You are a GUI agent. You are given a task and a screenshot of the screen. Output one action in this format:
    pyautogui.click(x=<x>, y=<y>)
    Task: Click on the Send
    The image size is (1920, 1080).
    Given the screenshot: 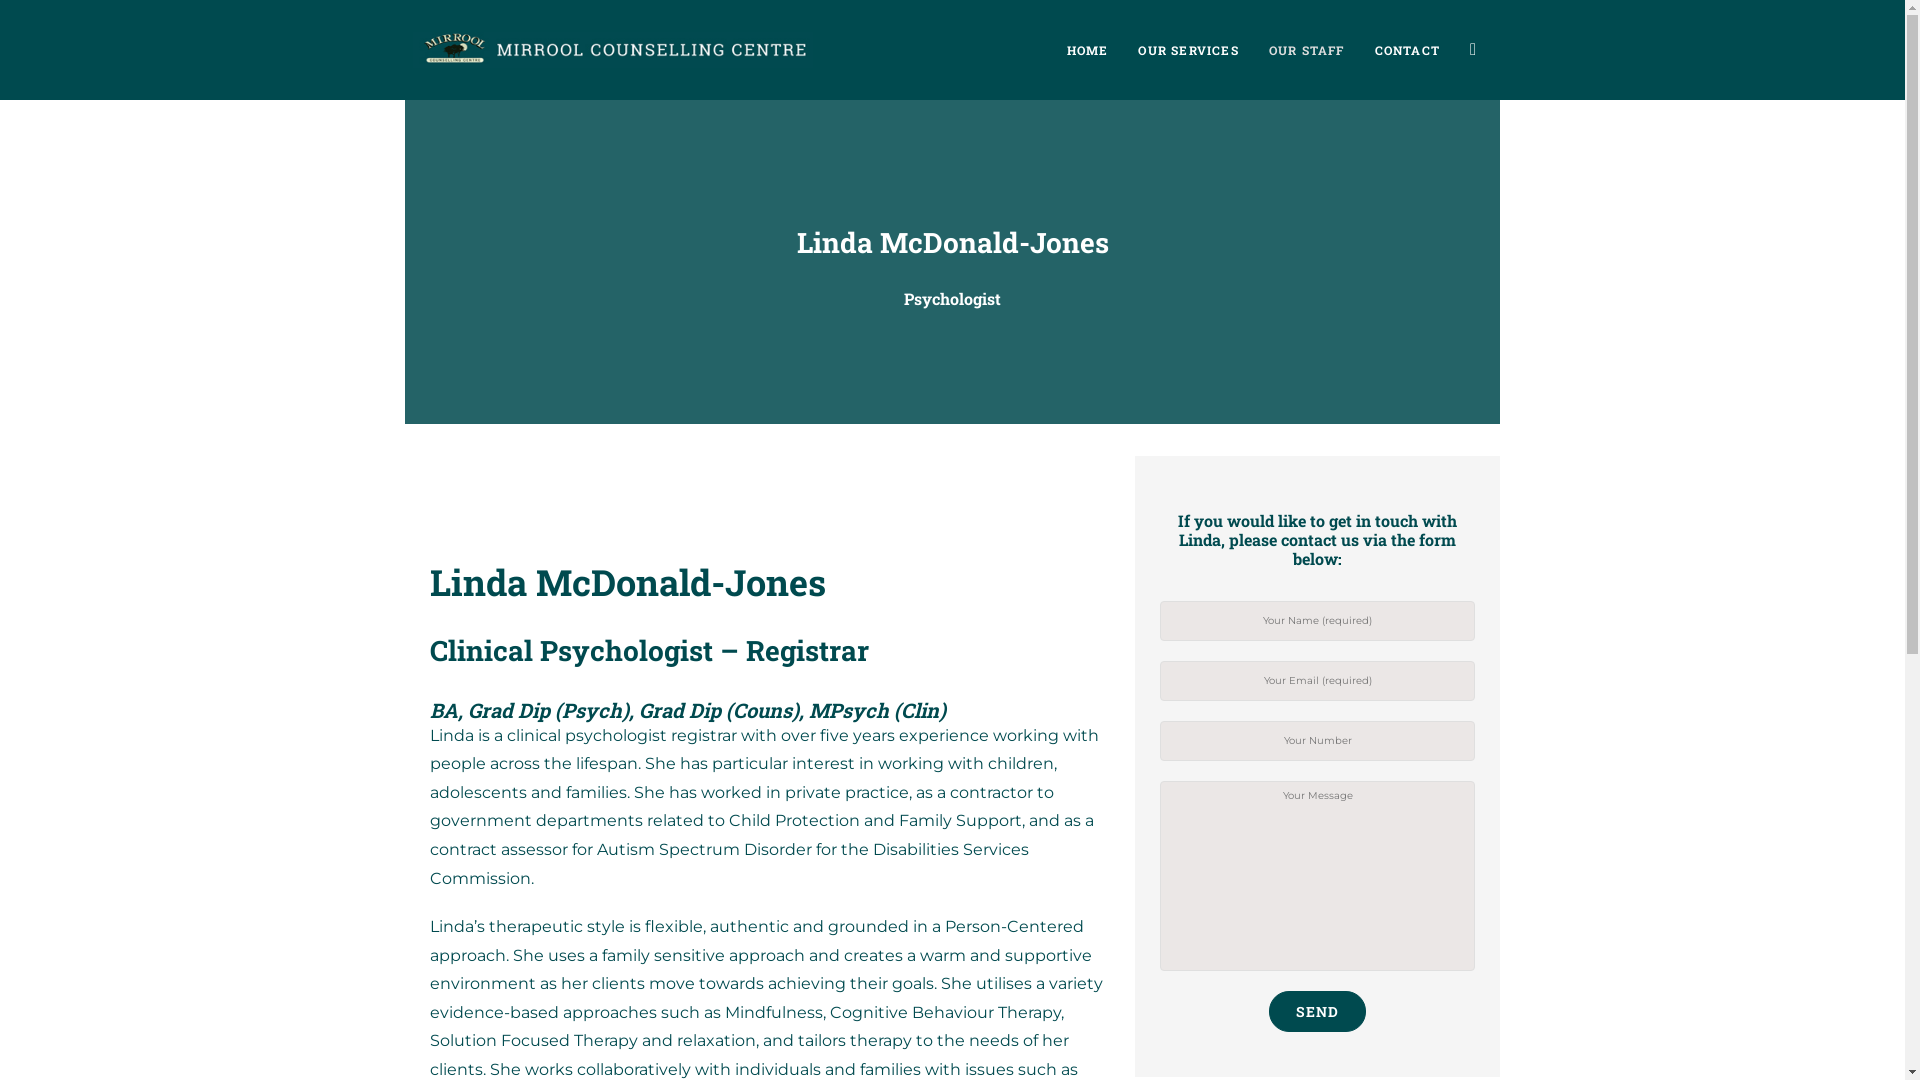 What is the action you would take?
    pyautogui.click(x=1318, y=1012)
    